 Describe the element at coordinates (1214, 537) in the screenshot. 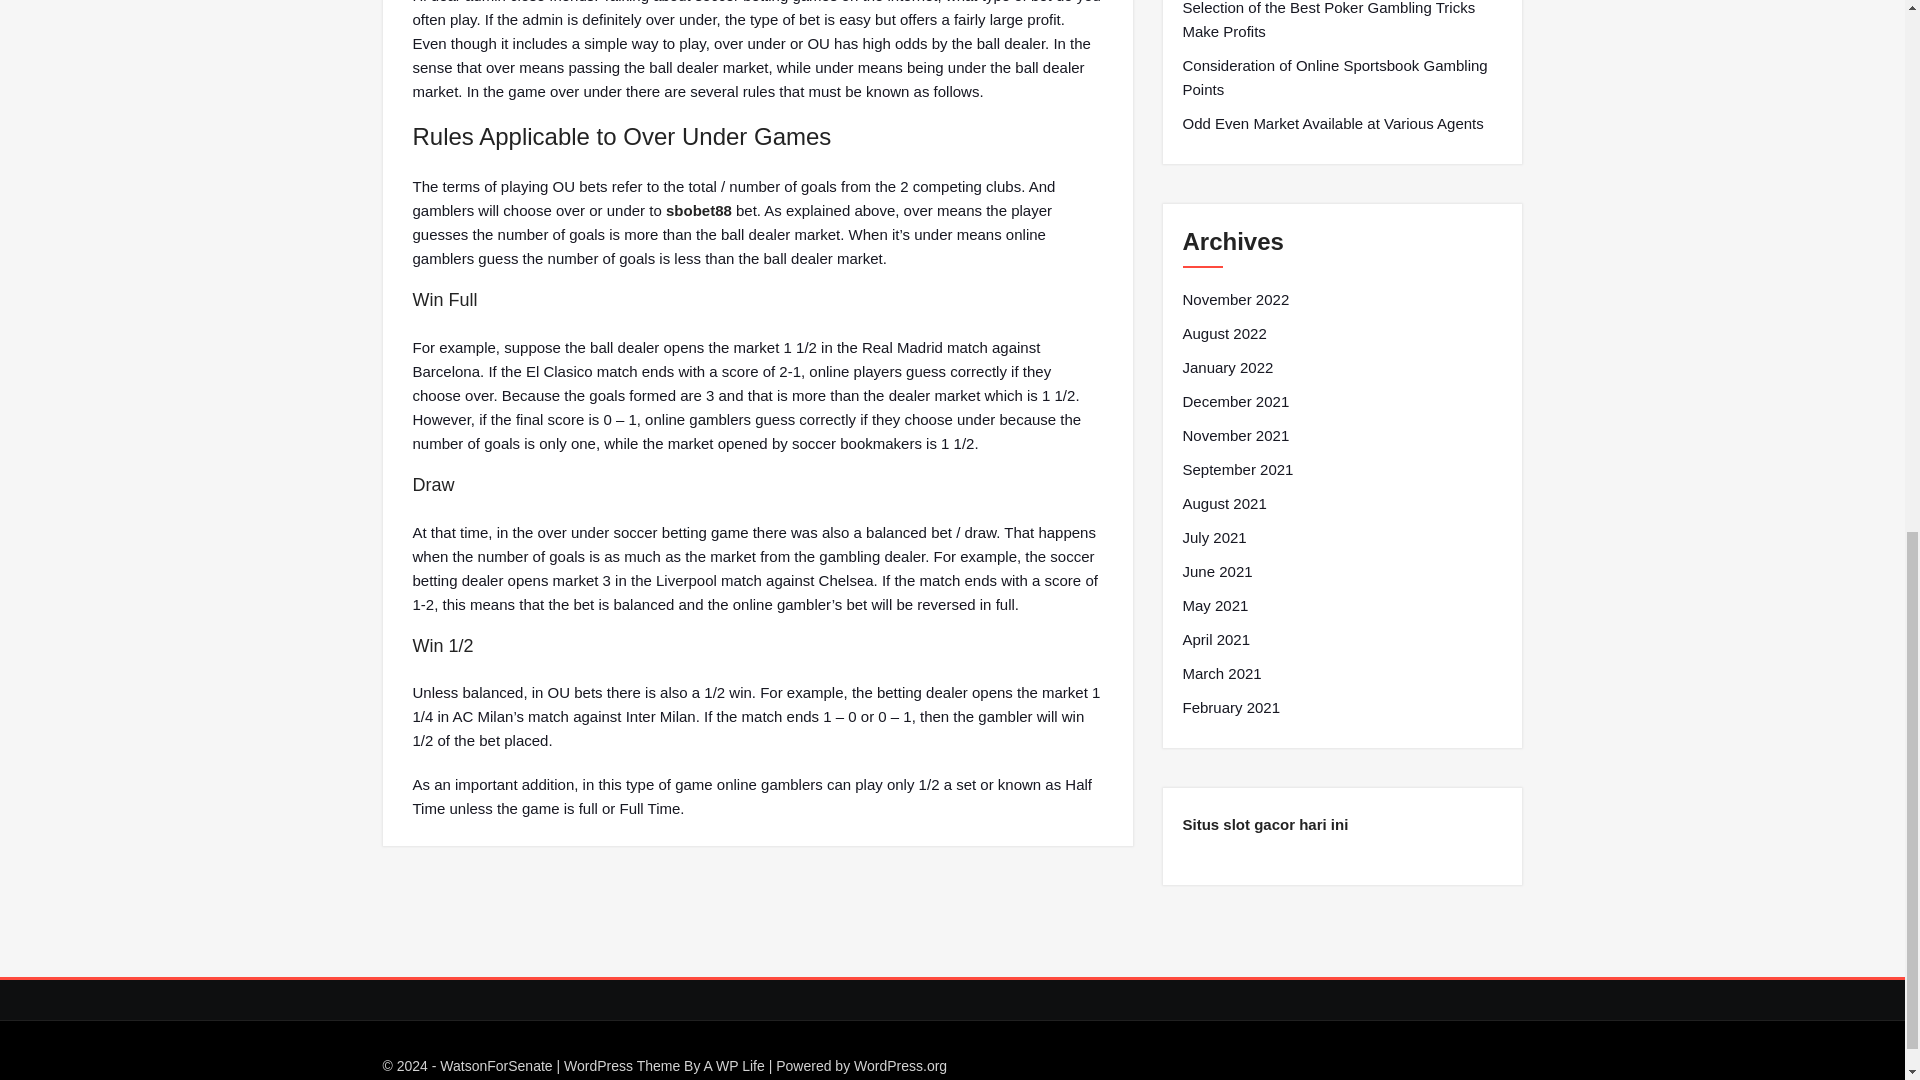

I see `July 2021` at that location.